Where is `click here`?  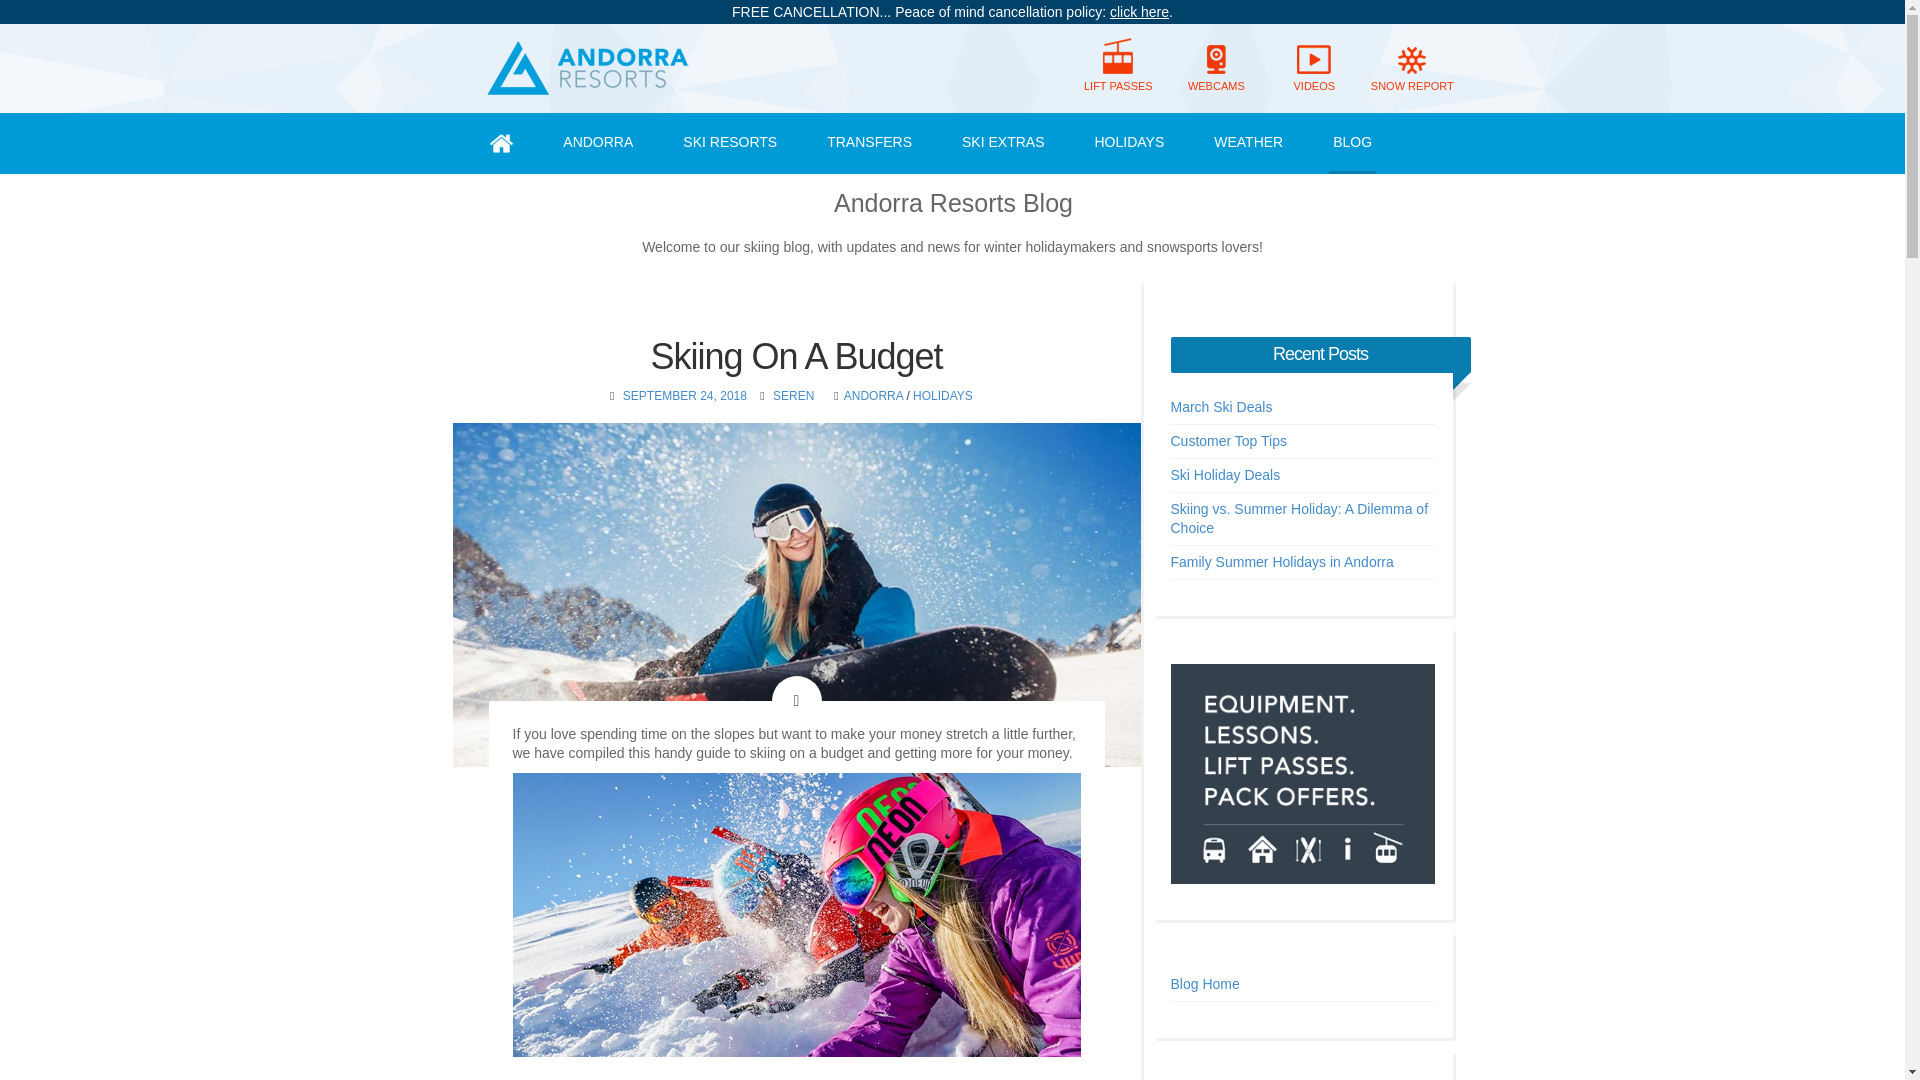
click here is located at coordinates (1139, 12).